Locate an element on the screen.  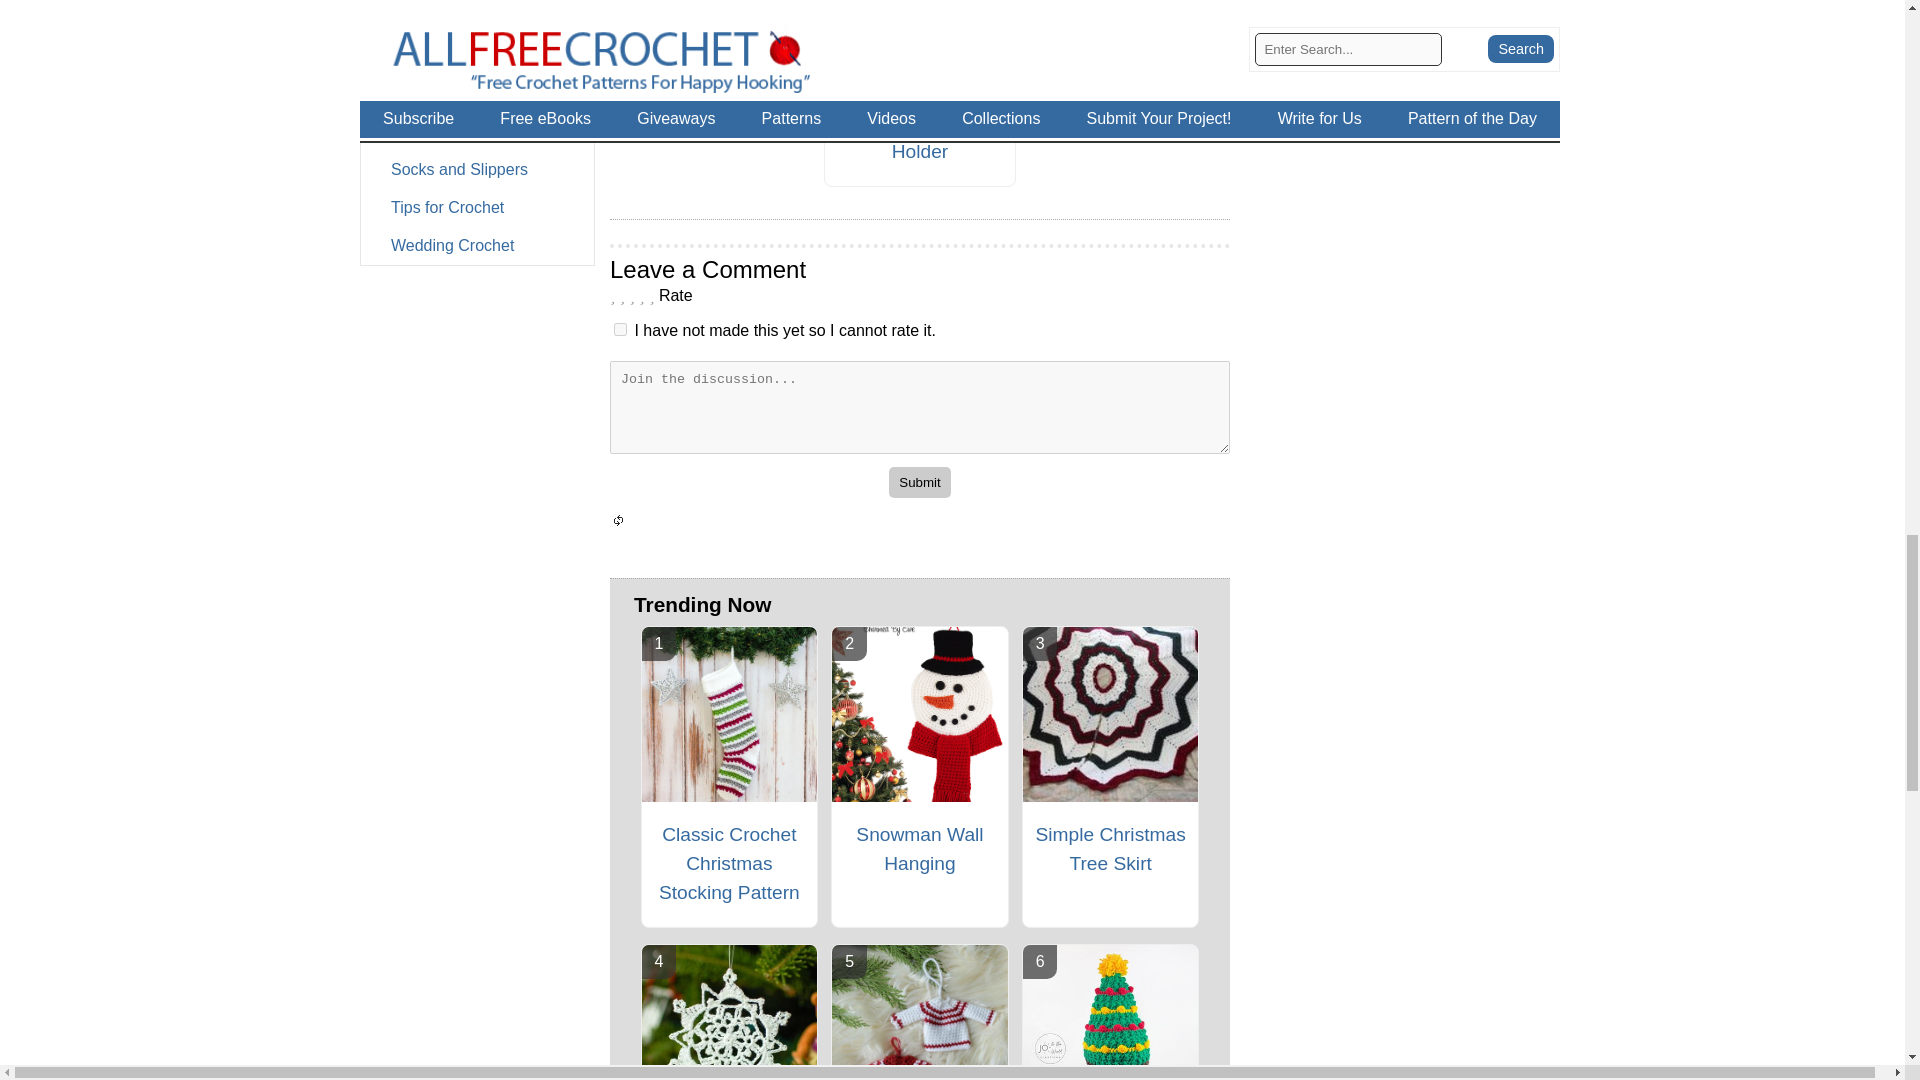
Submit is located at coordinates (919, 482).